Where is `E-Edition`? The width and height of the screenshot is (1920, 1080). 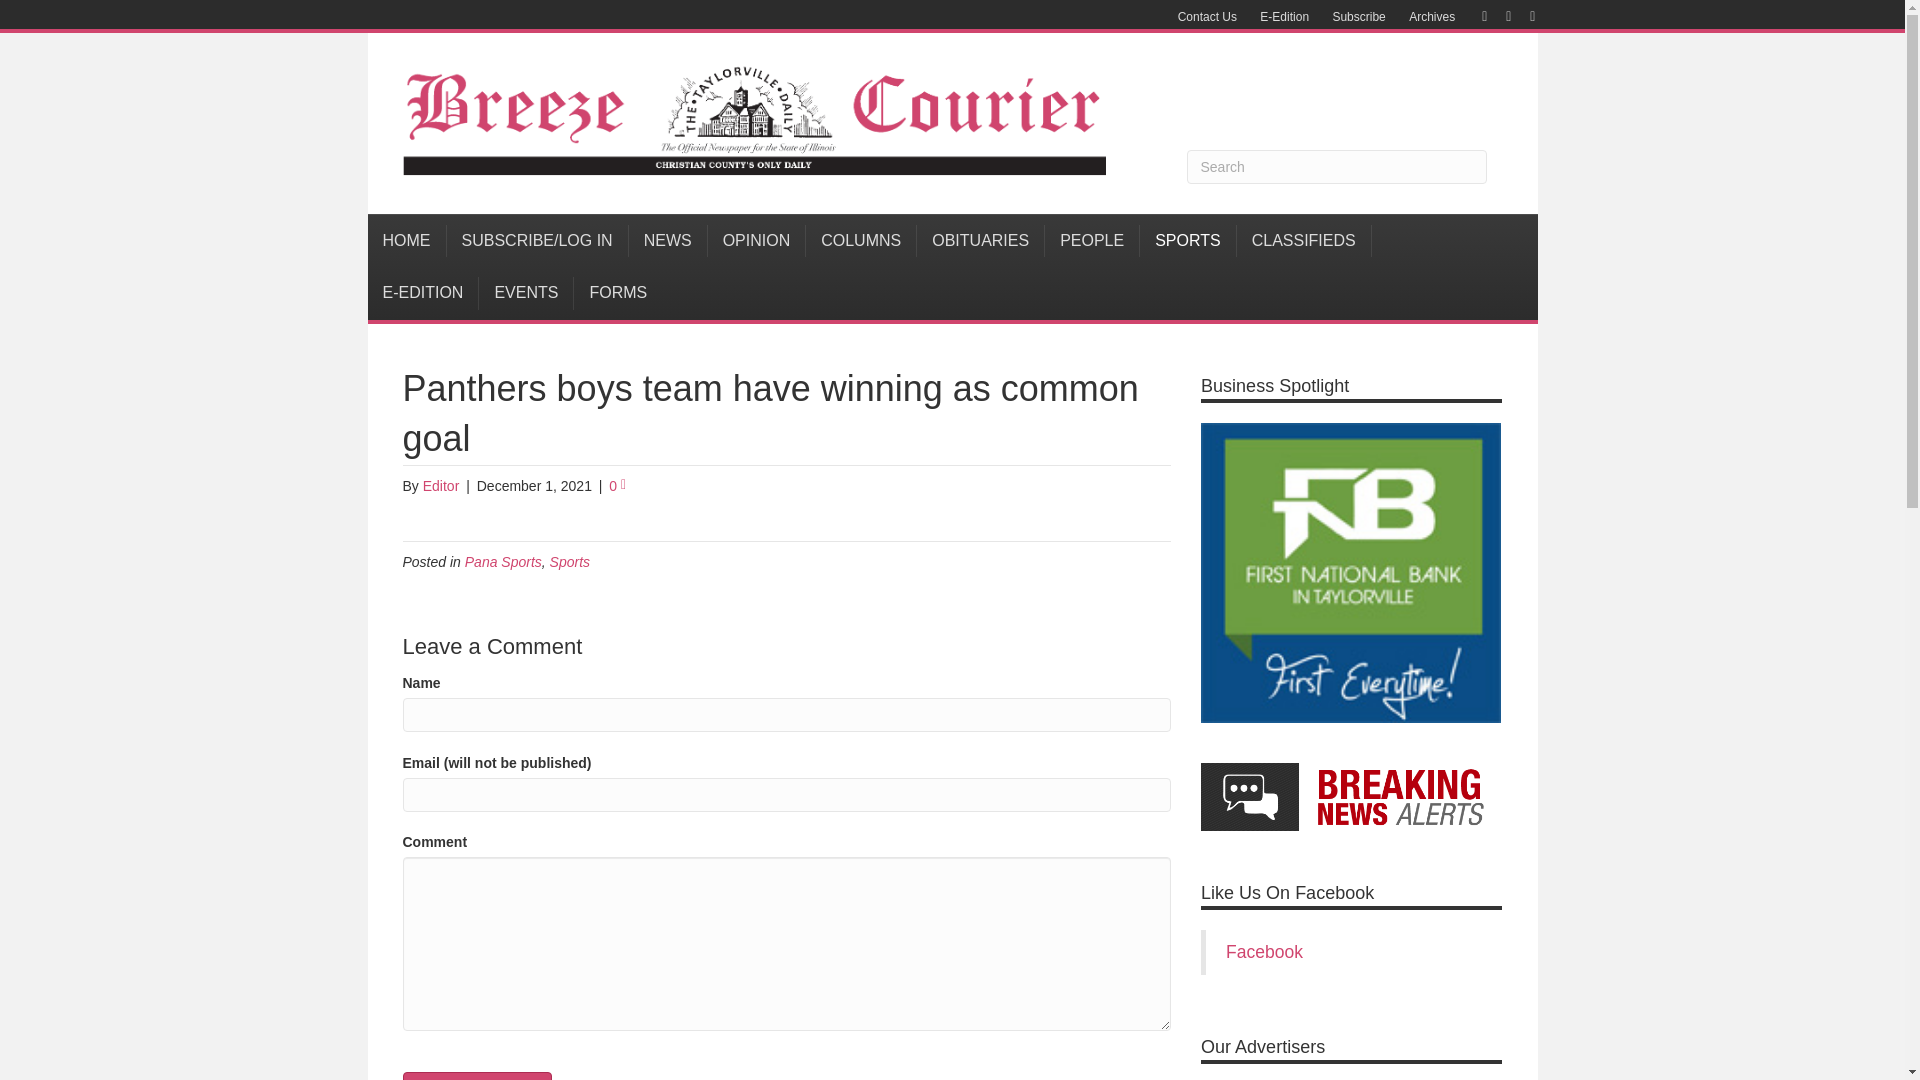
E-Edition is located at coordinates (1284, 17).